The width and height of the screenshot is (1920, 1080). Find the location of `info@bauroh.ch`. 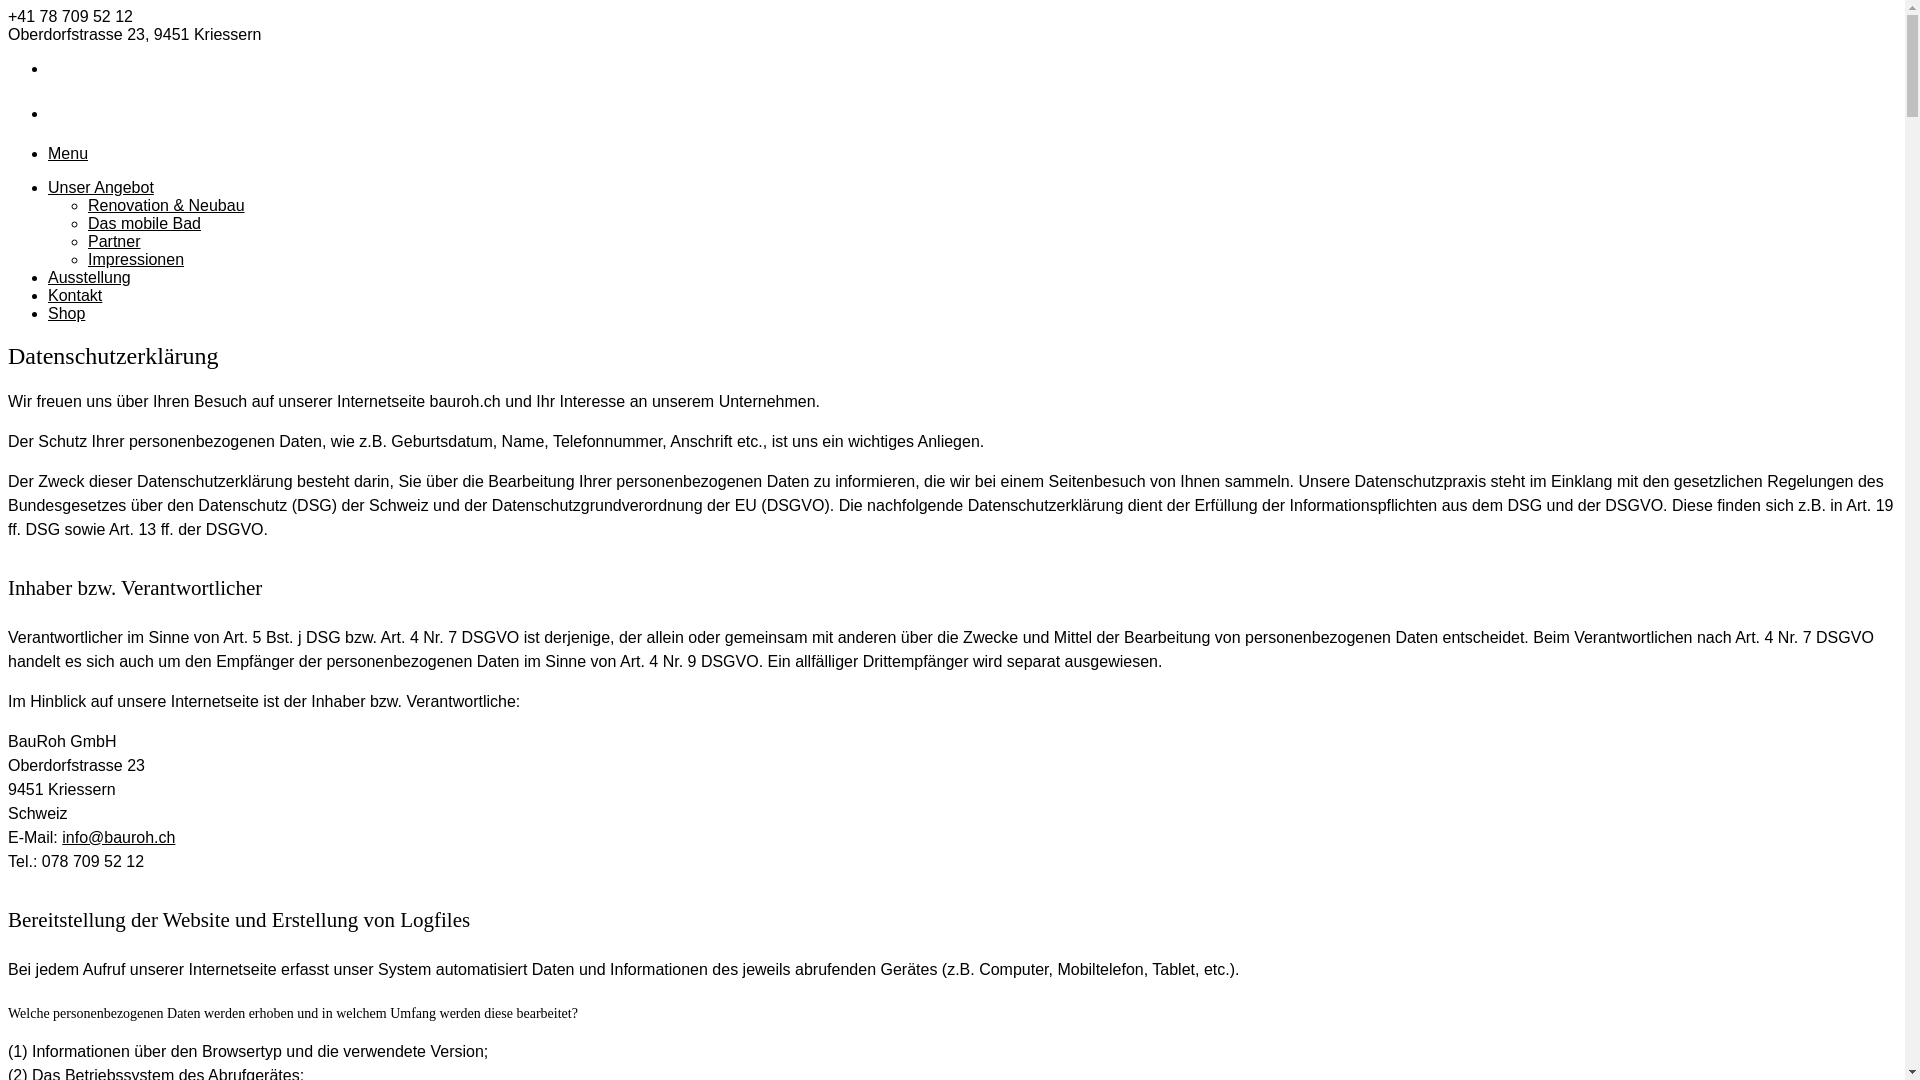

info@bauroh.ch is located at coordinates (118, 838).